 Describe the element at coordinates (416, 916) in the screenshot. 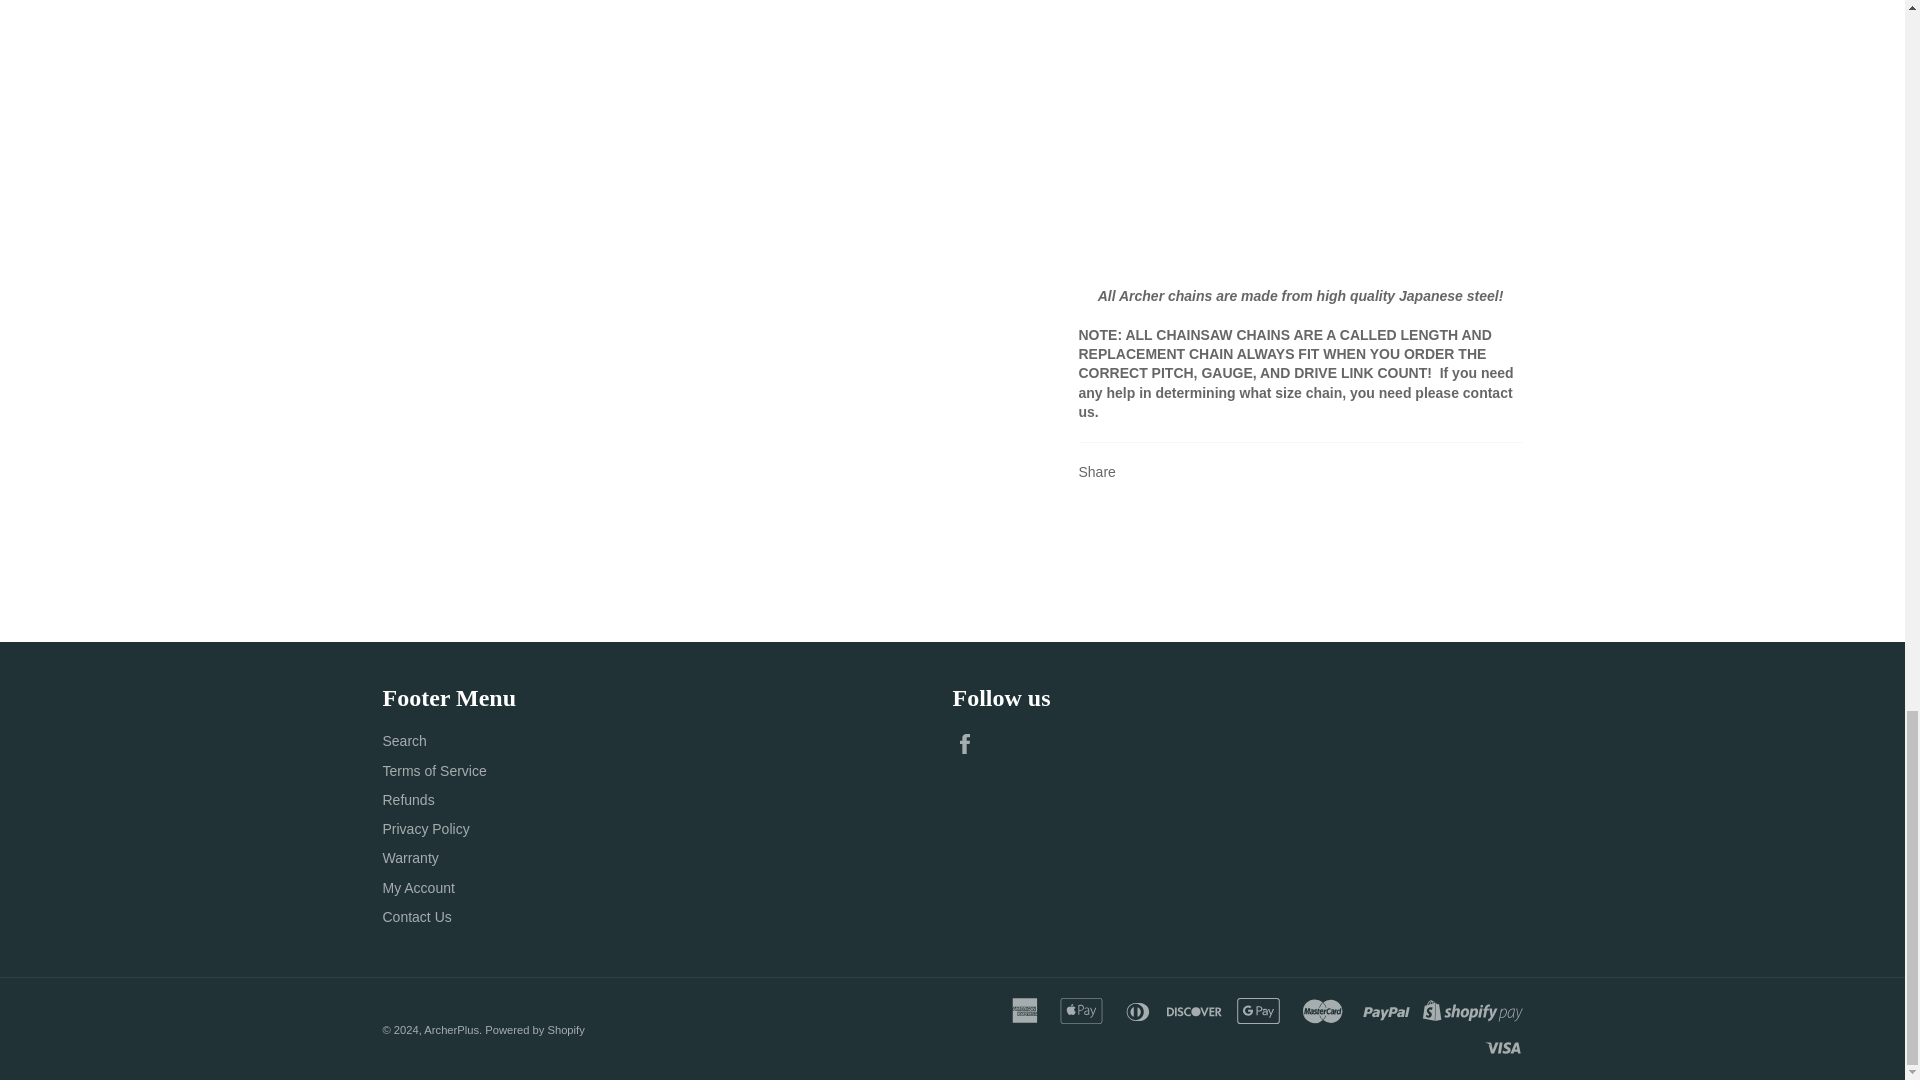

I see `Contact Us` at that location.